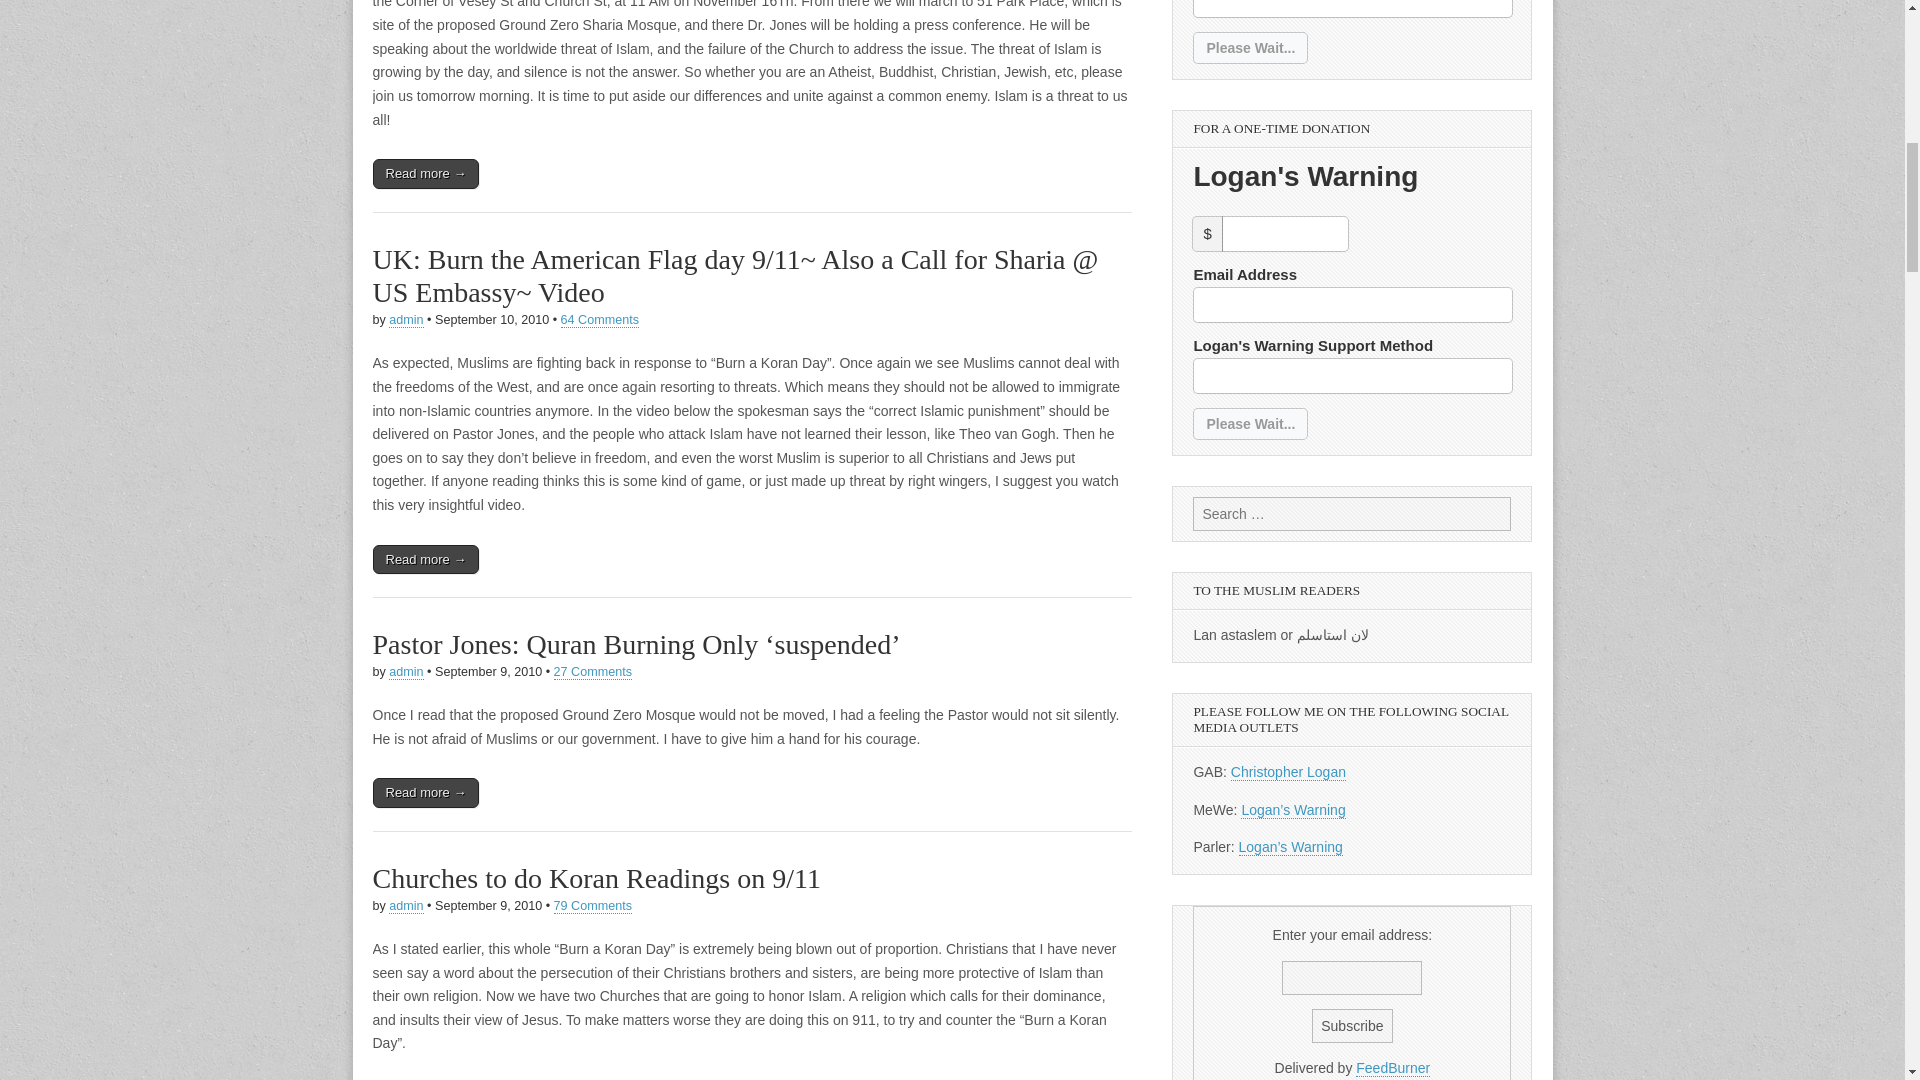  I want to click on admin, so click(406, 906).